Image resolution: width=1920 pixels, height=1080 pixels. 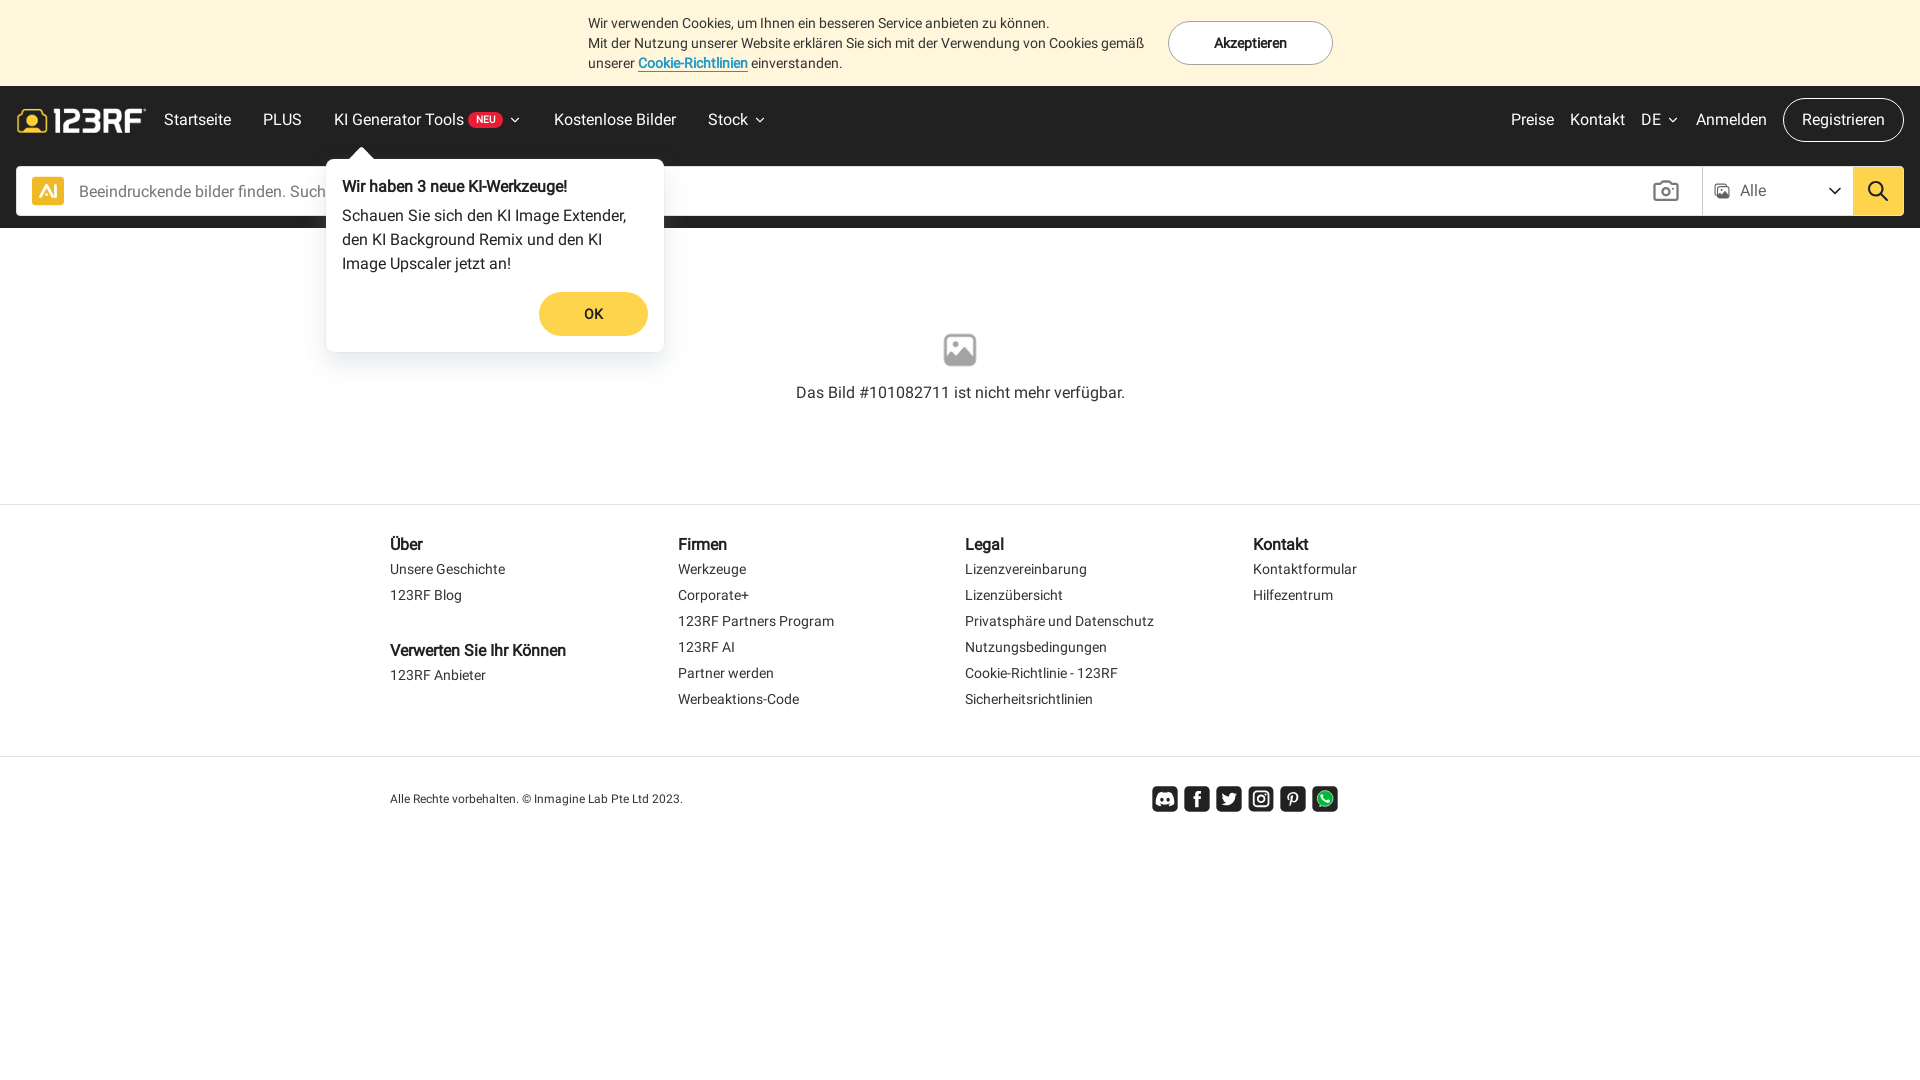 I want to click on Lizenzvereinbarung, so click(x=1026, y=570).